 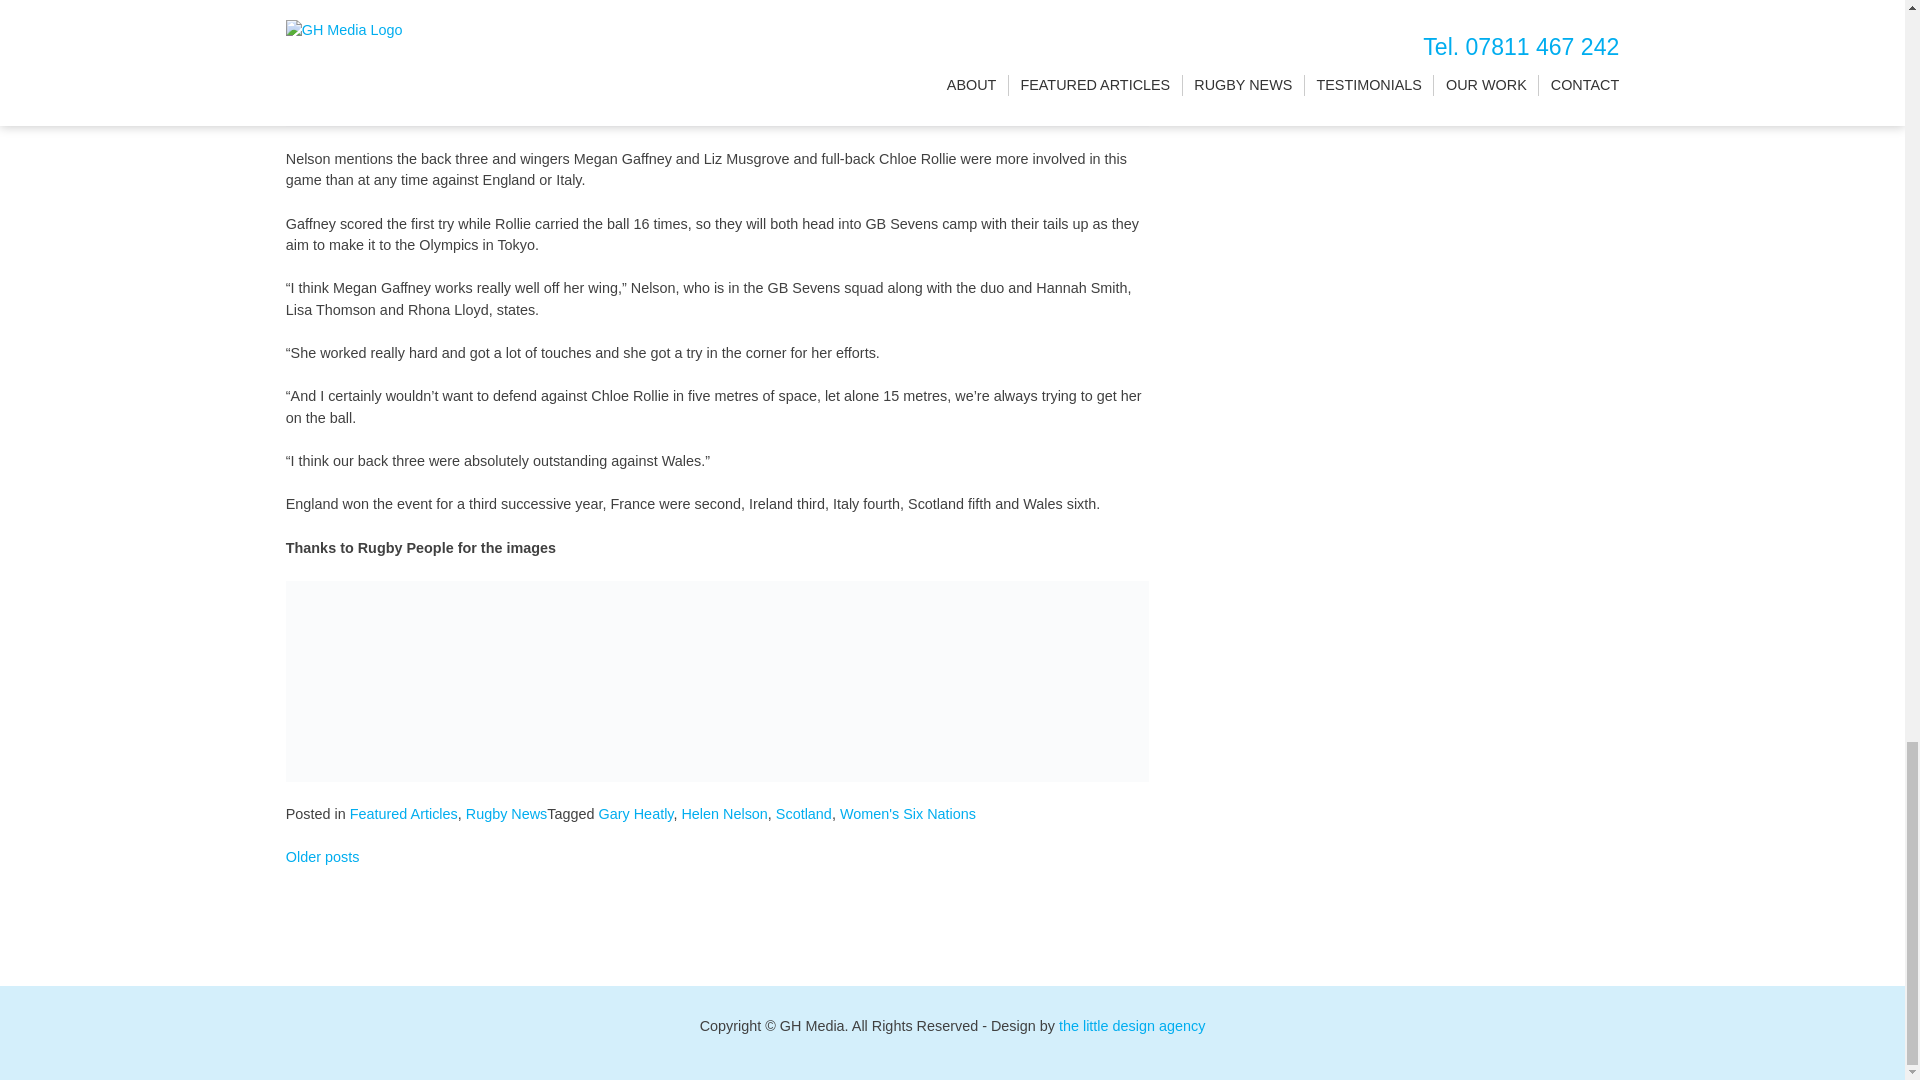 I want to click on Older posts, so click(x=323, y=856).